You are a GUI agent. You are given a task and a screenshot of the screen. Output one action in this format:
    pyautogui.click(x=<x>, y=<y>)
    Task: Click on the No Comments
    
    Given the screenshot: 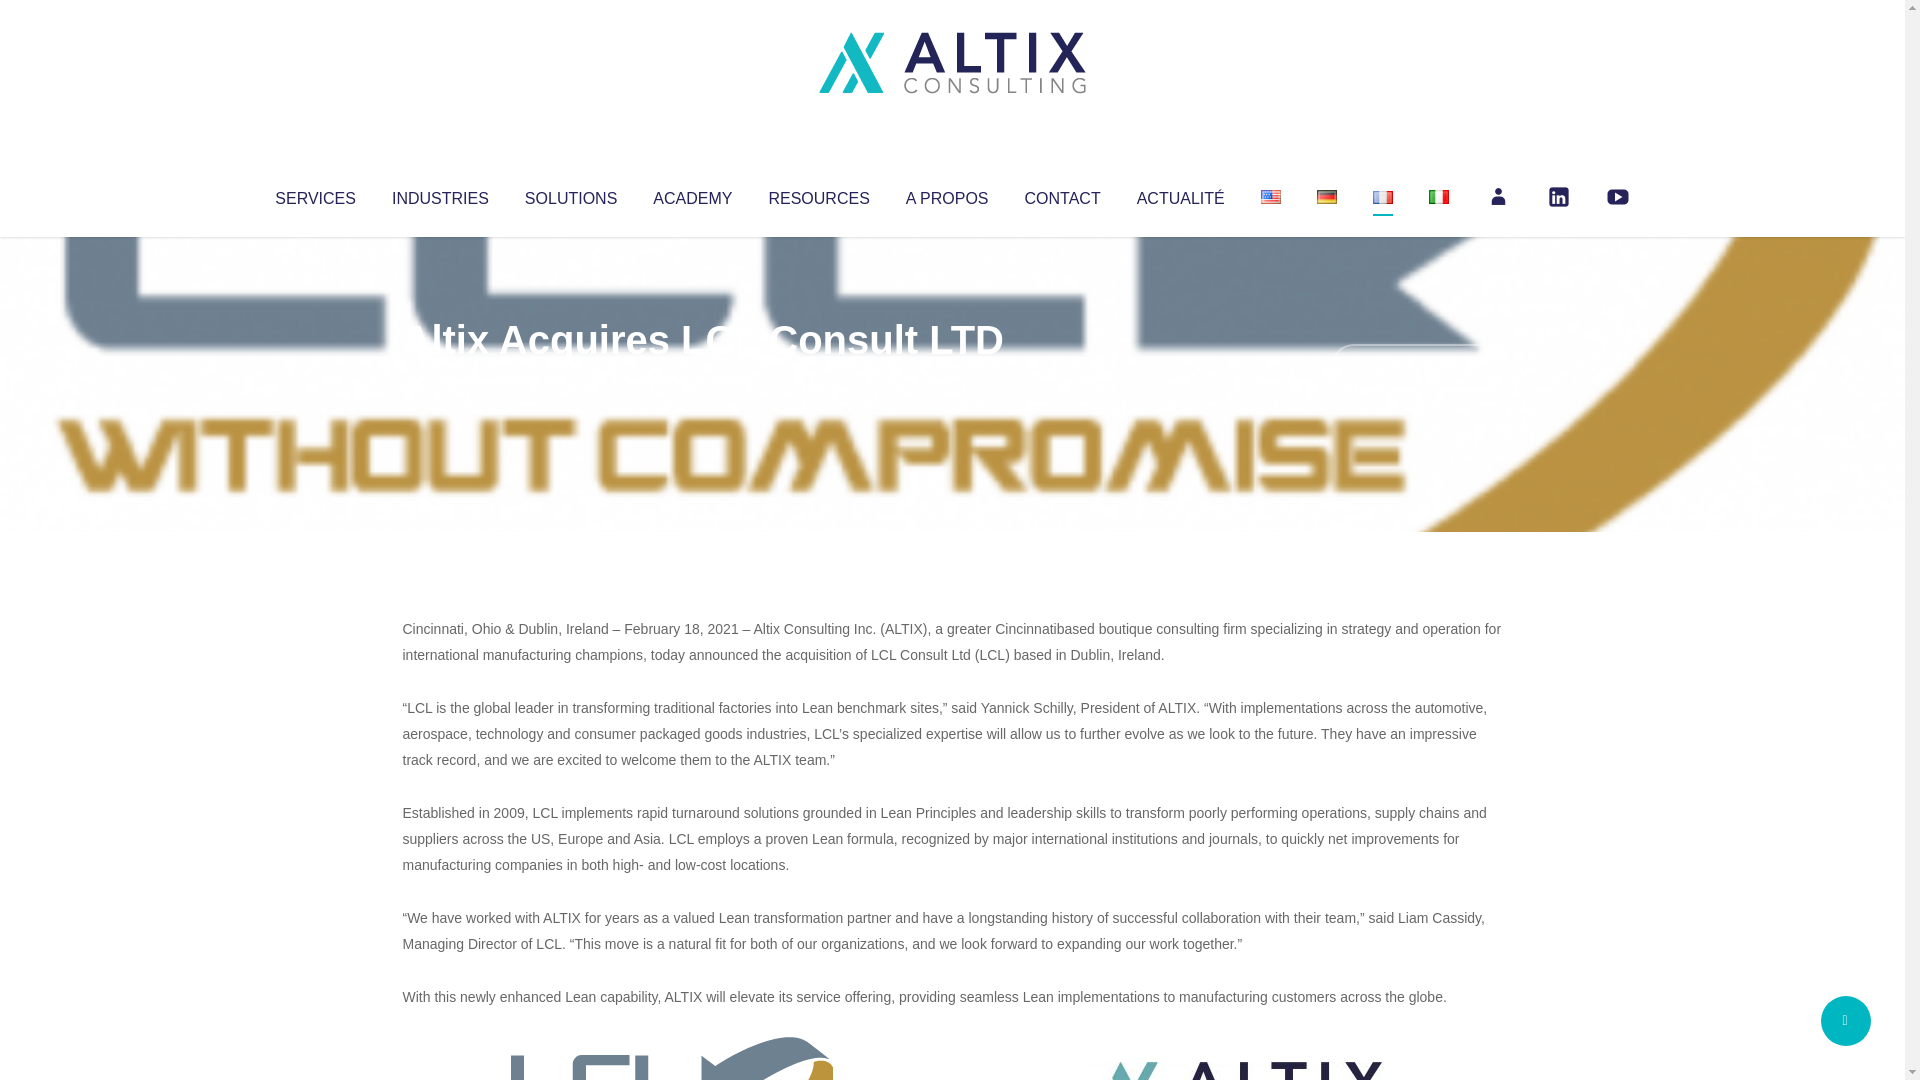 What is the action you would take?
    pyautogui.click(x=1416, y=366)
    